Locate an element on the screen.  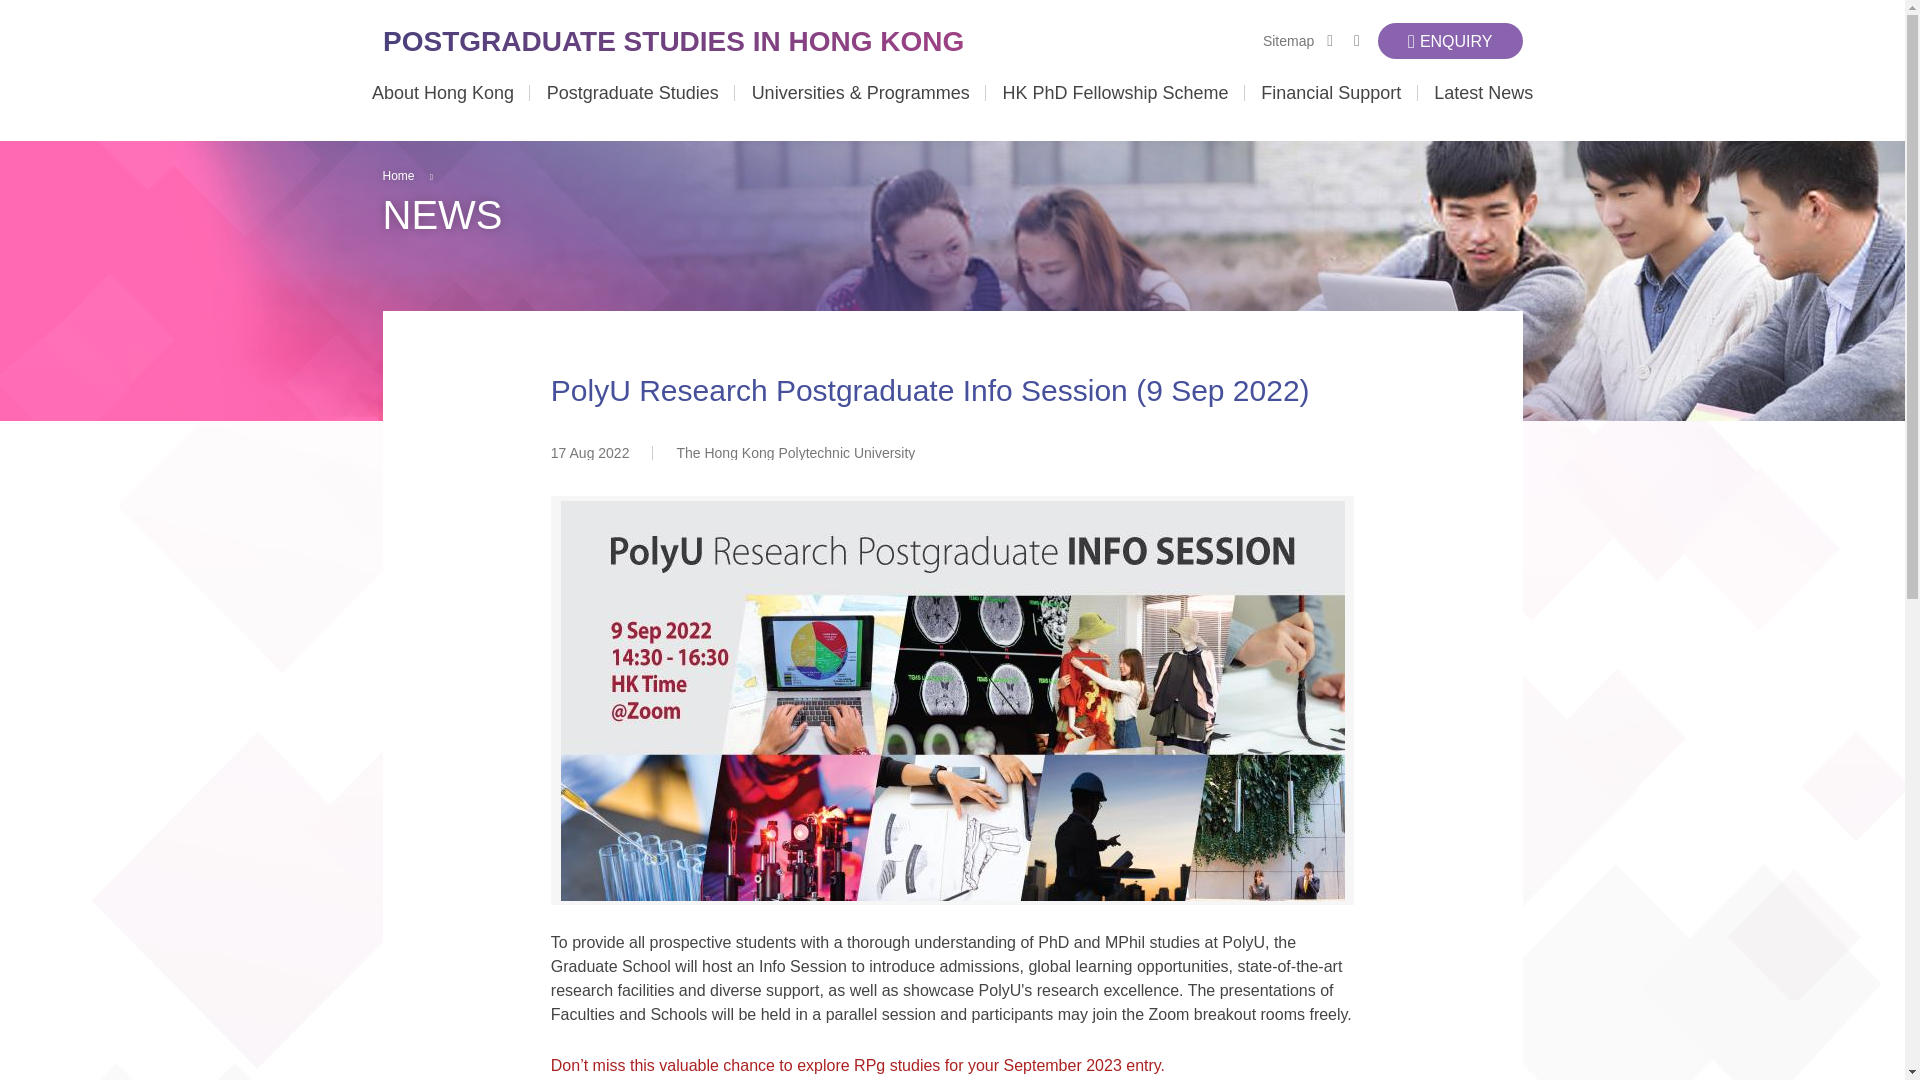
ENQUIRY is located at coordinates (1450, 40).